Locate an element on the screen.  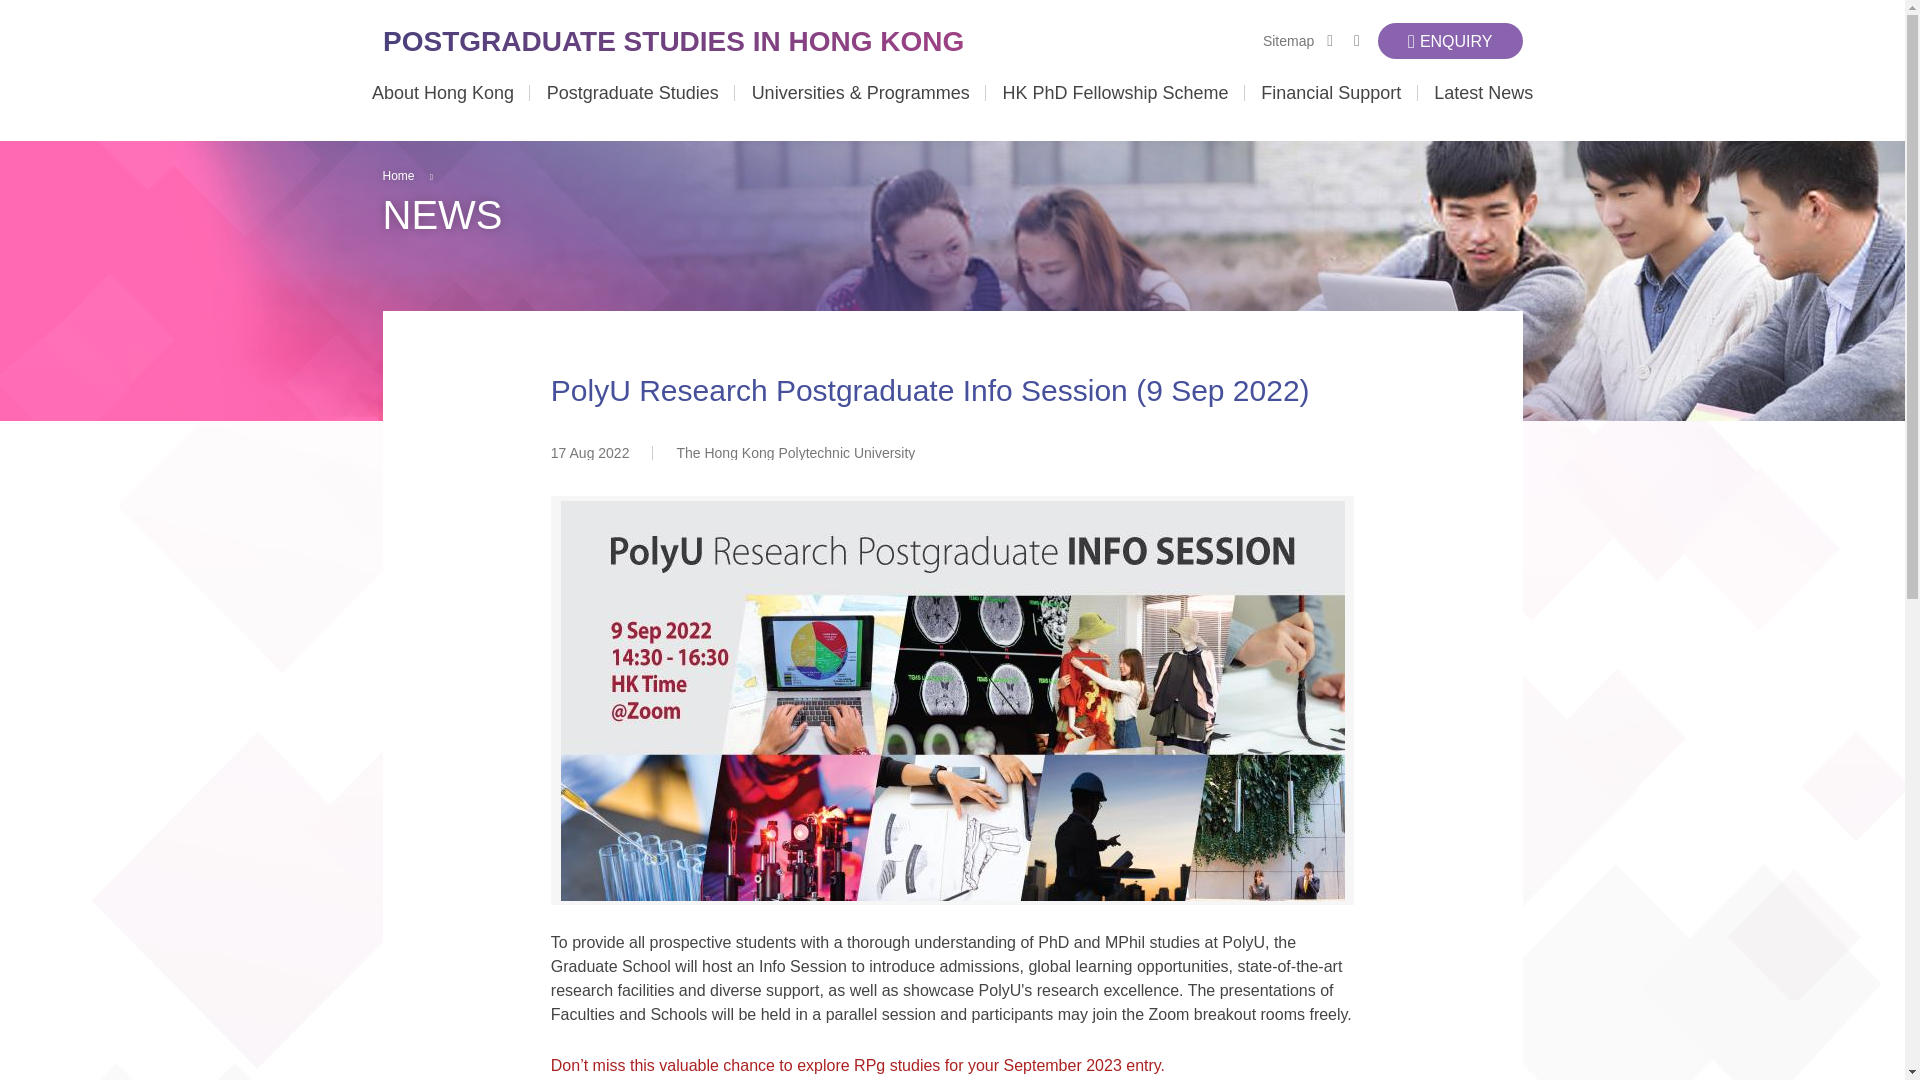
ENQUIRY is located at coordinates (1450, 40).